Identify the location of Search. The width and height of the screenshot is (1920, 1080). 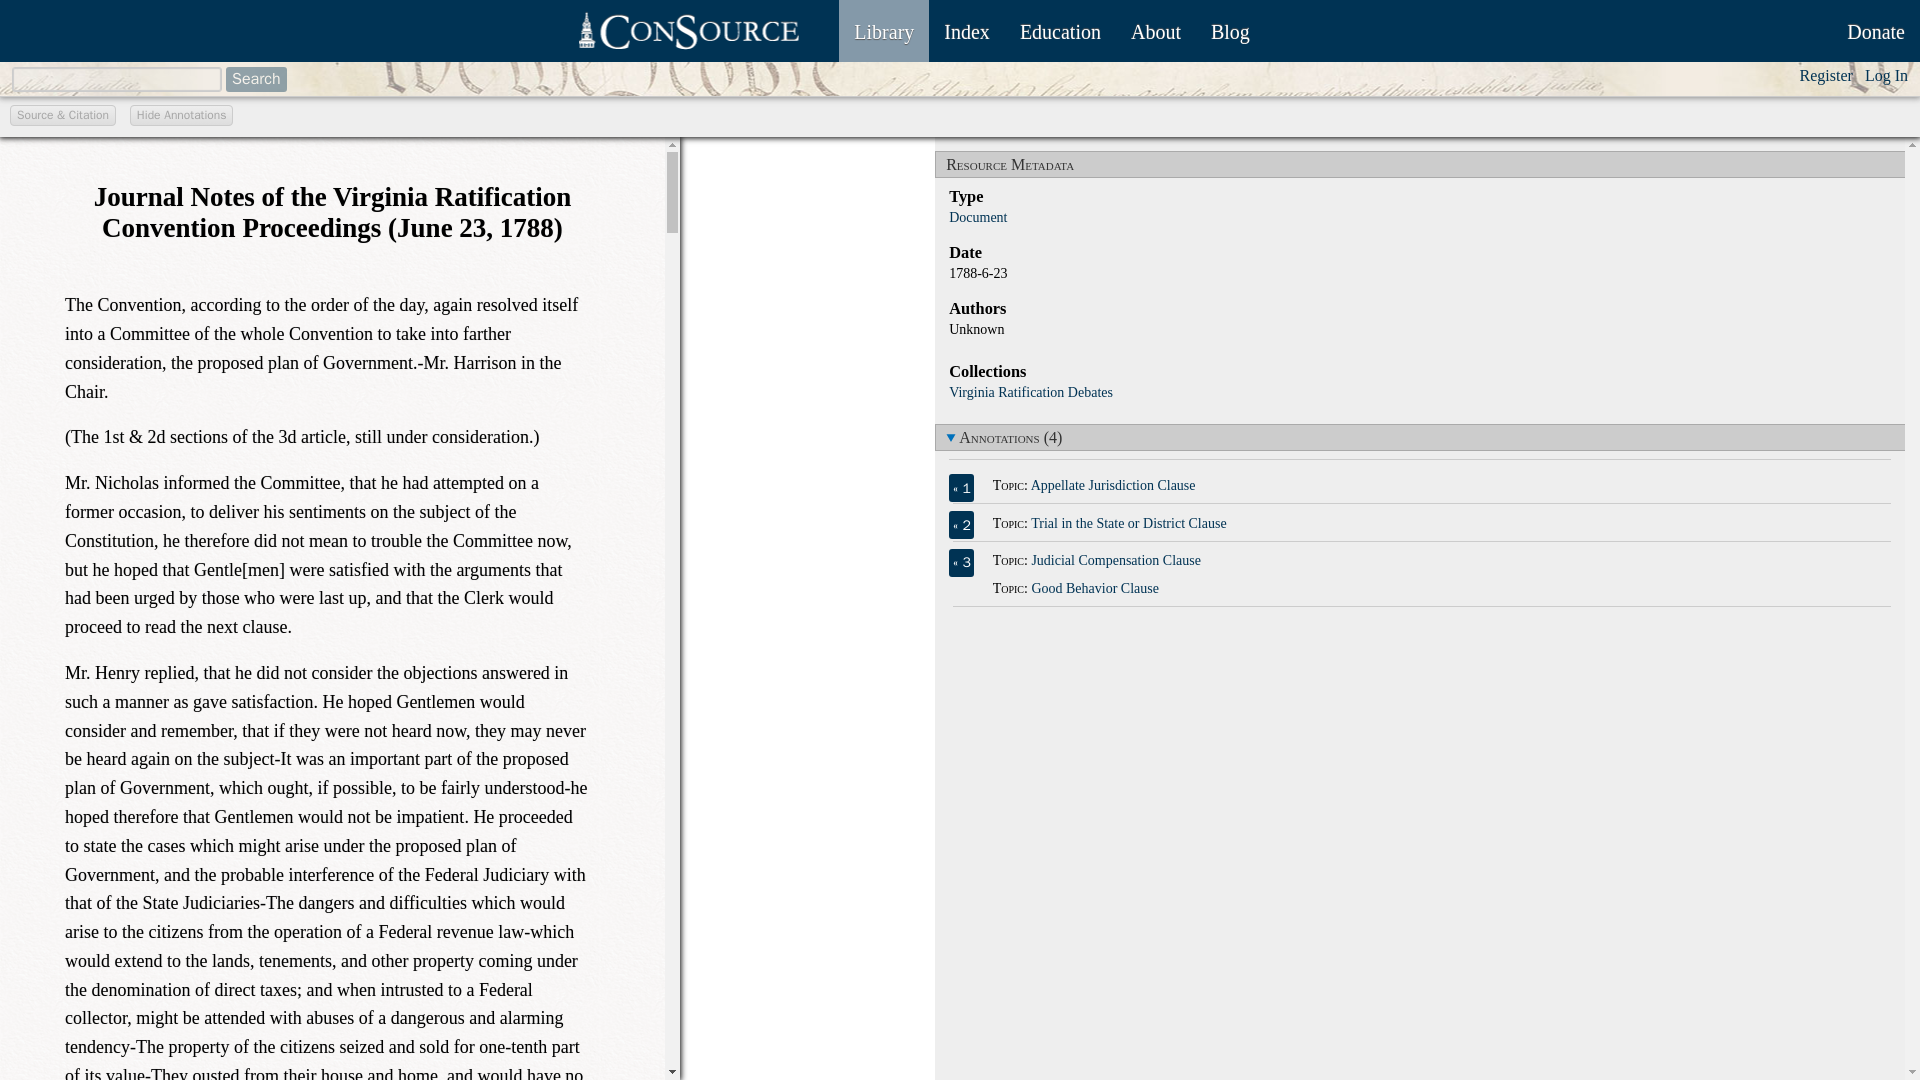
(256, 78).